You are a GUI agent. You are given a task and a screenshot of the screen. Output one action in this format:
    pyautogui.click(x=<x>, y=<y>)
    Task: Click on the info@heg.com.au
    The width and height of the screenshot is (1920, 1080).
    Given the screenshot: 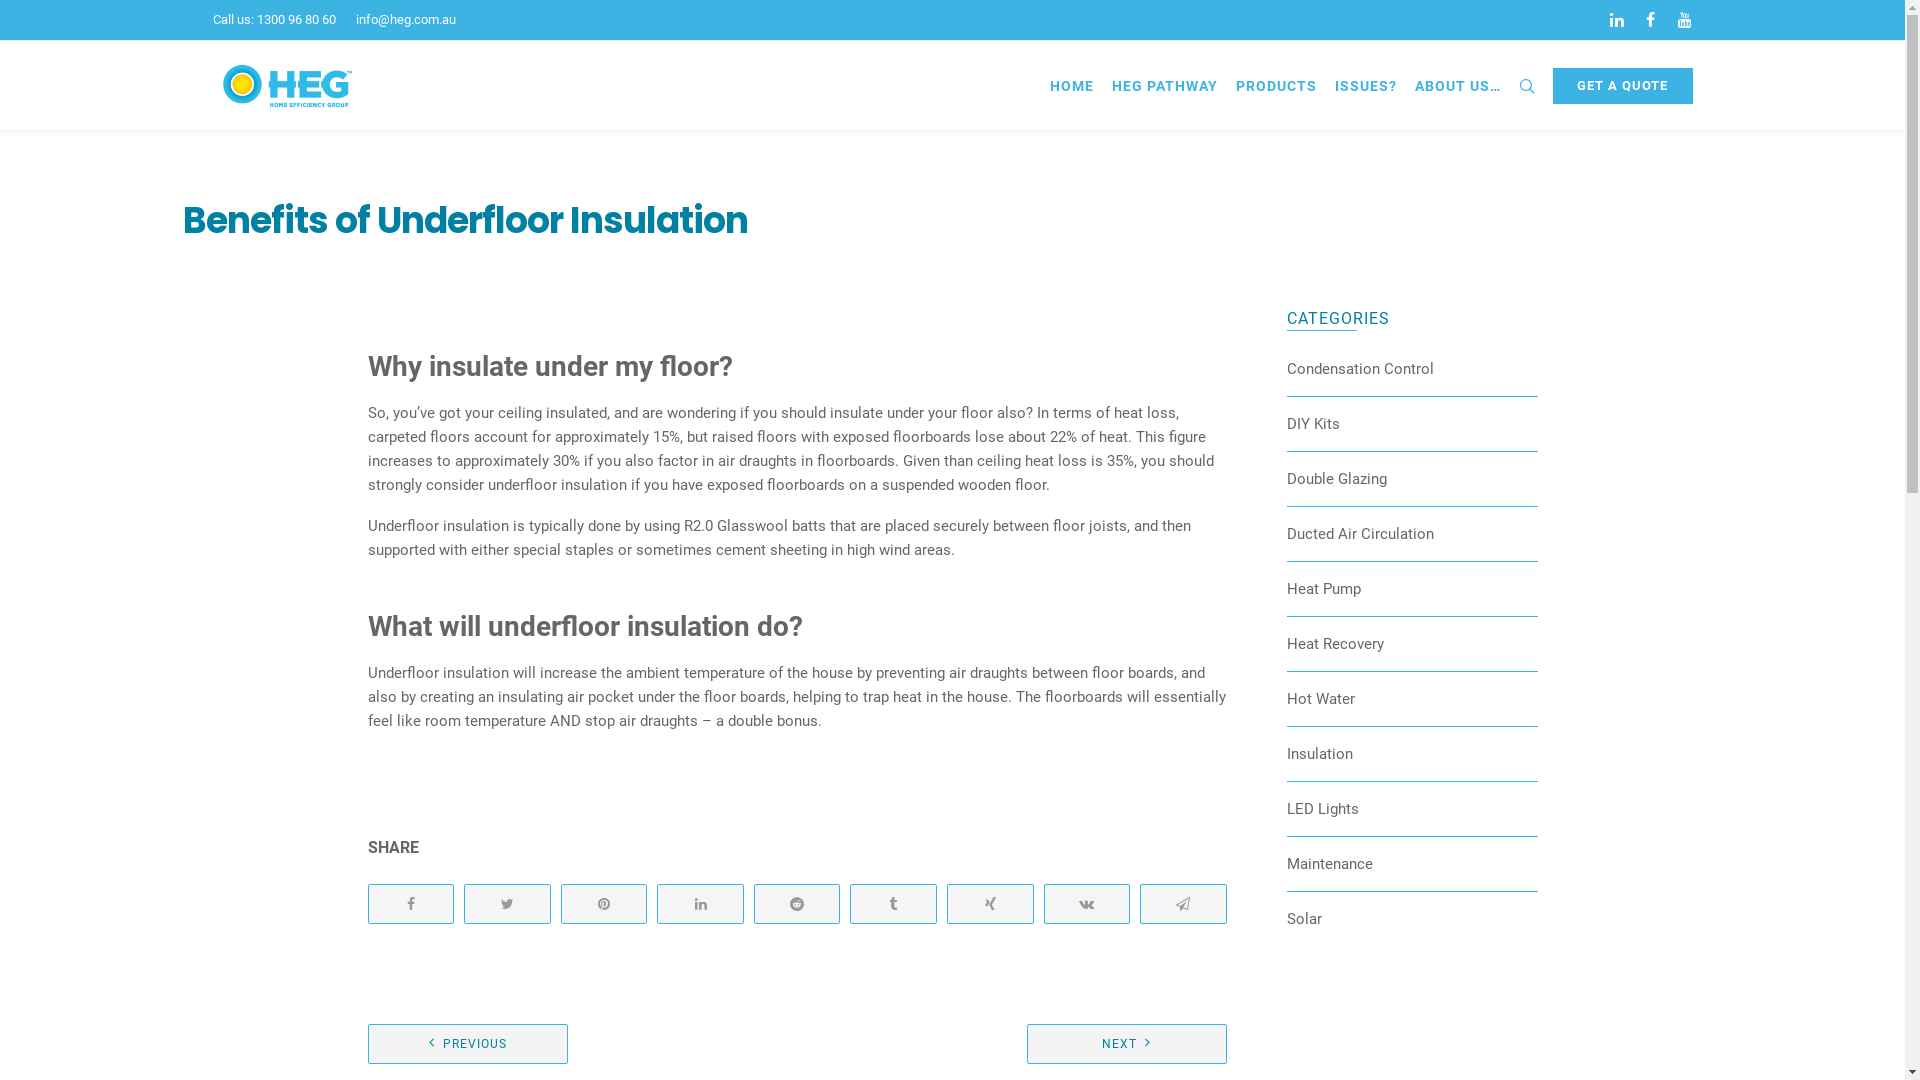 What is the action you would take?
    pyautogui.click(x=406, y=20)
    